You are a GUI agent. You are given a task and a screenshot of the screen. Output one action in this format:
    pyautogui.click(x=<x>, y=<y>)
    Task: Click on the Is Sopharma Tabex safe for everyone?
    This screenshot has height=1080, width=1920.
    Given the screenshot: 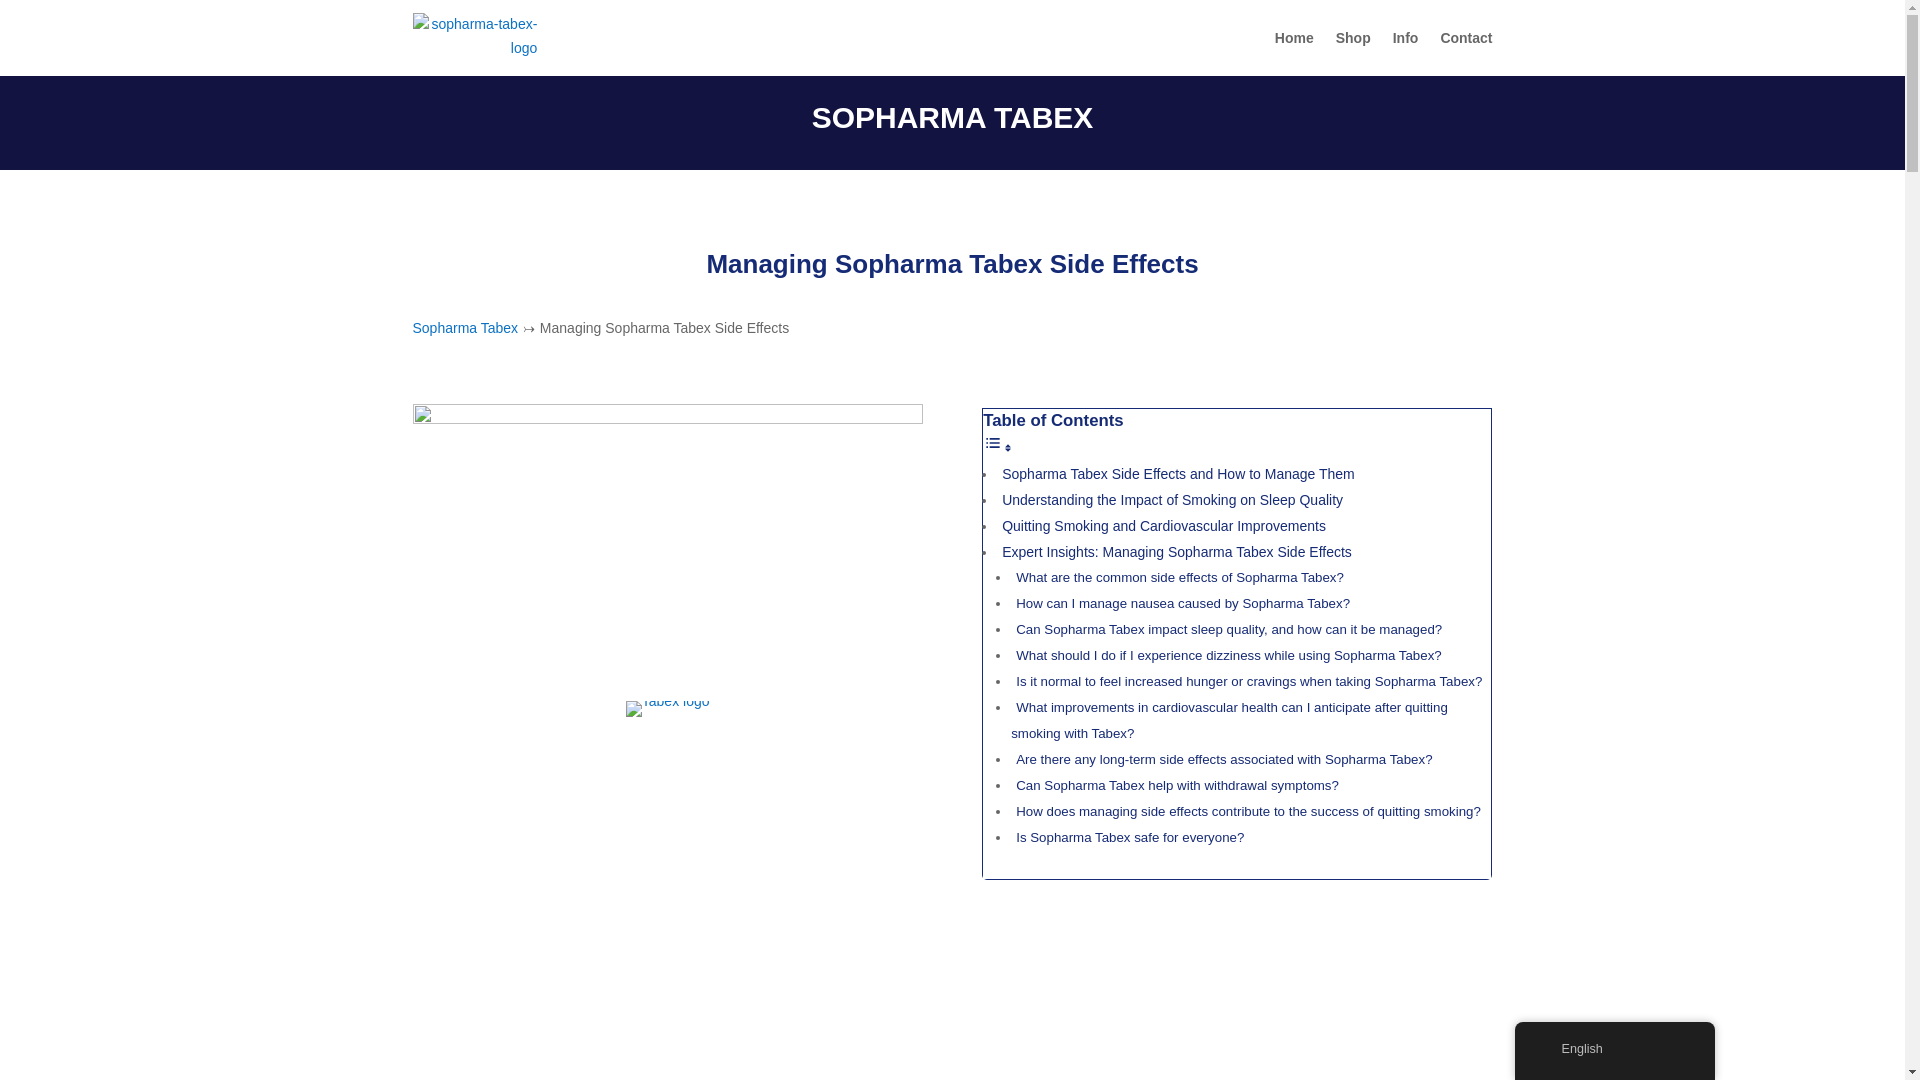 What is the action you would take?
    pyautogui.click(x=1130, y=837)
    